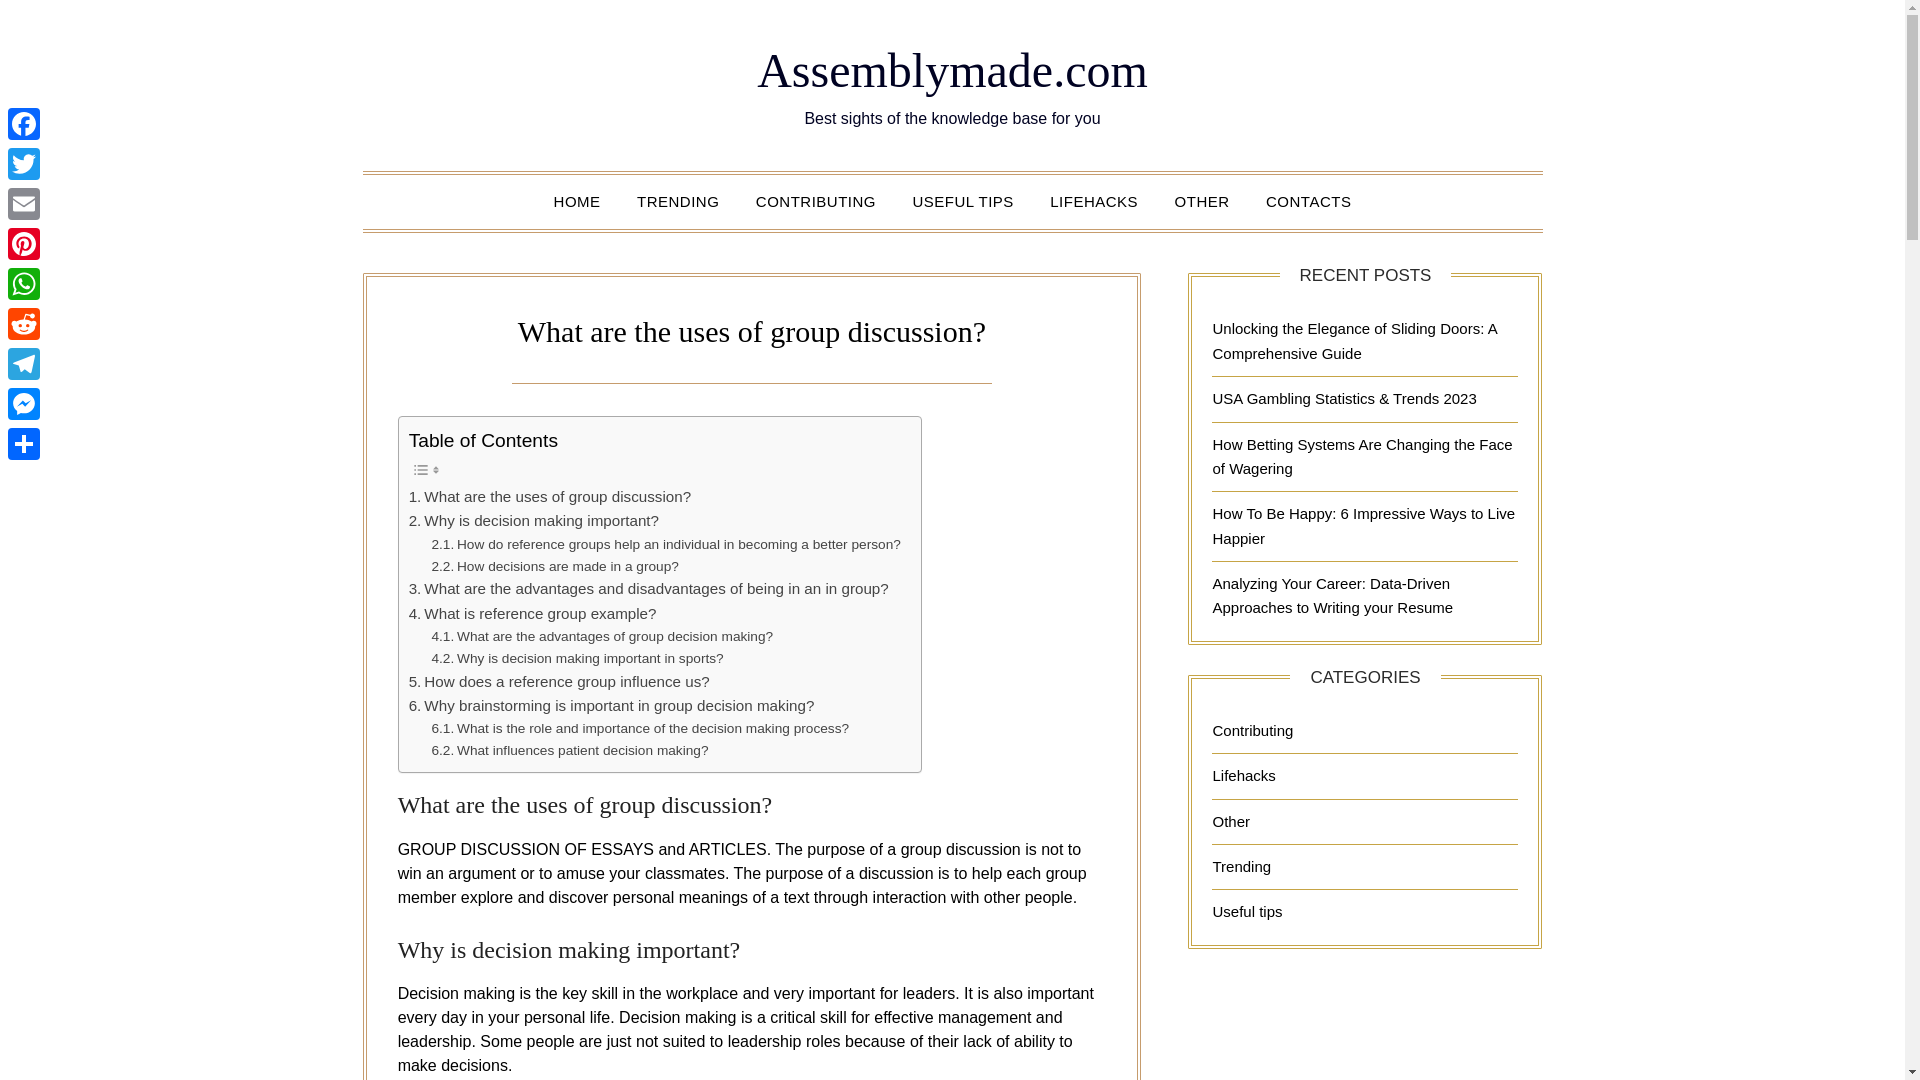 This screenshot has height=1080, width=1920. I want to click on How decisions are made in a group?, so click(554, 566).